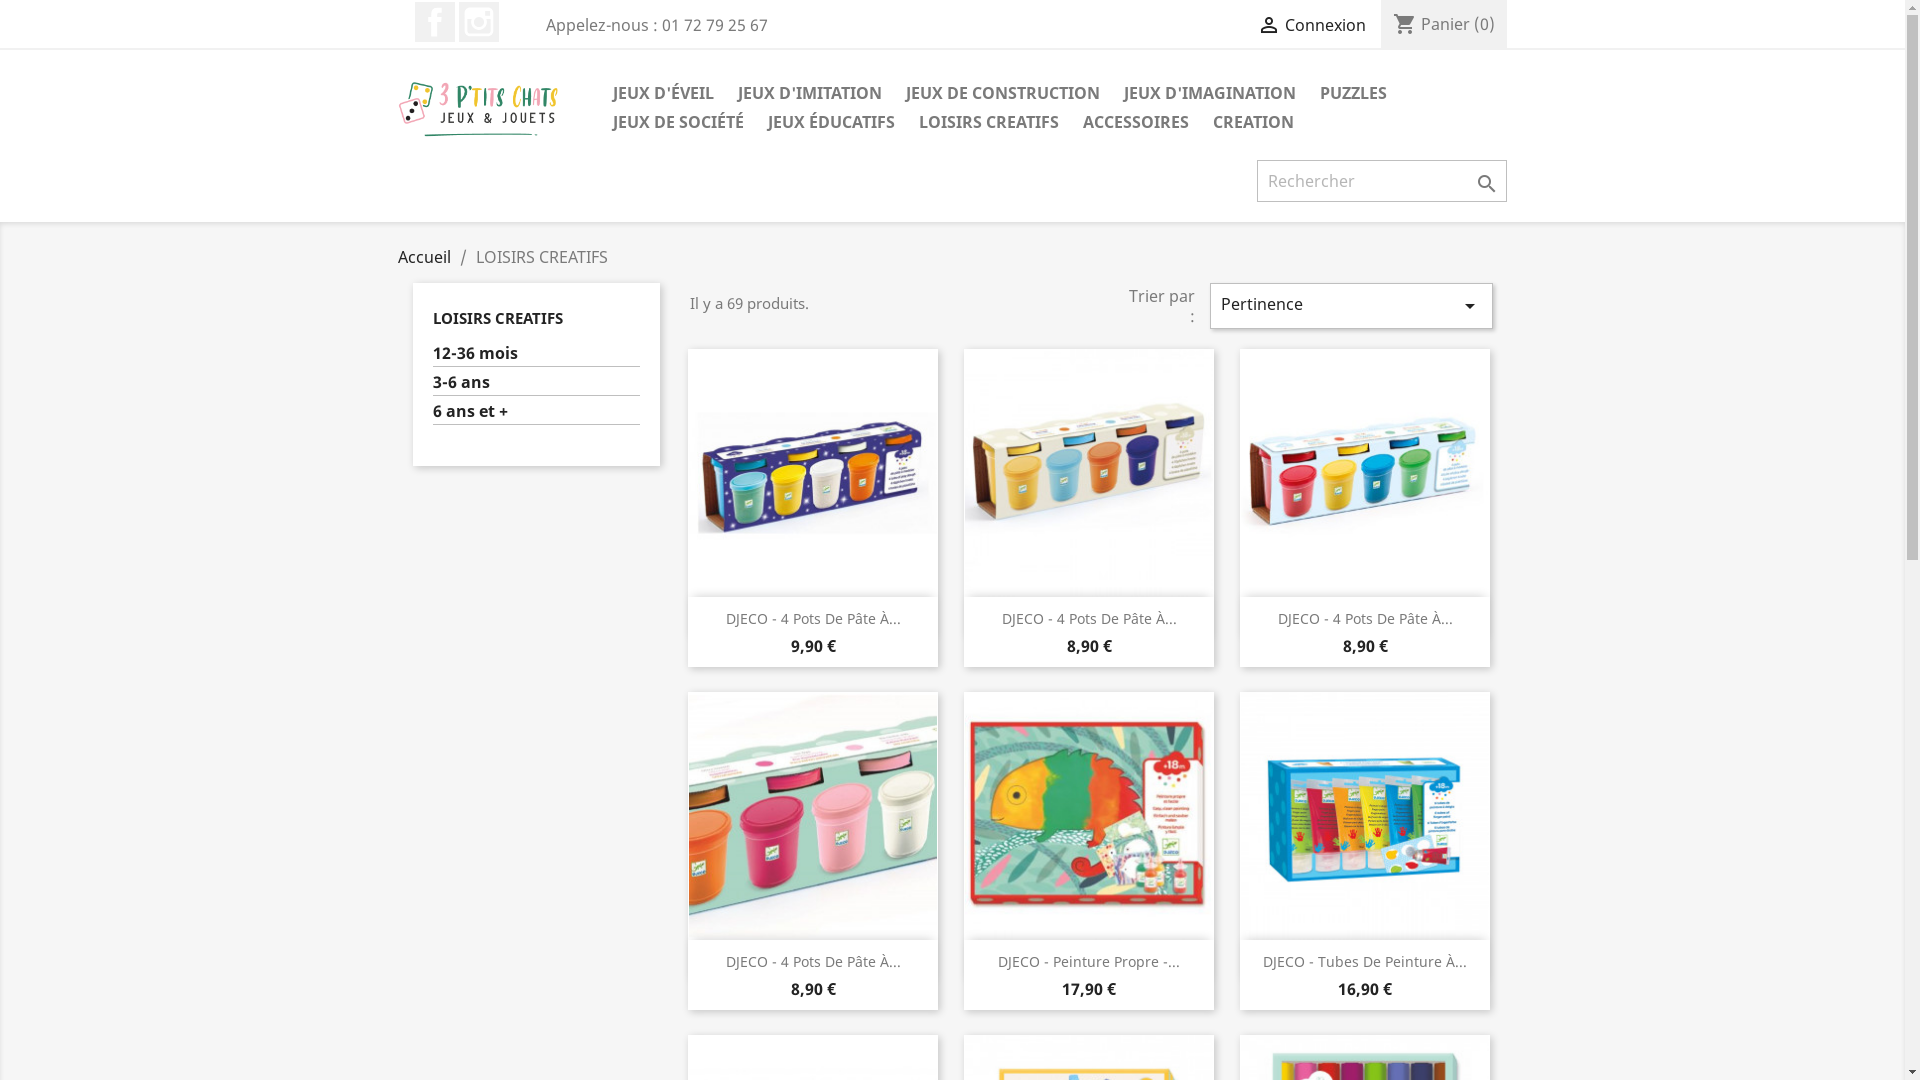  What do you see at coordinates (536, 413) in the screenshot?
I see `6 ans et +` at bounding box center [536, 413].